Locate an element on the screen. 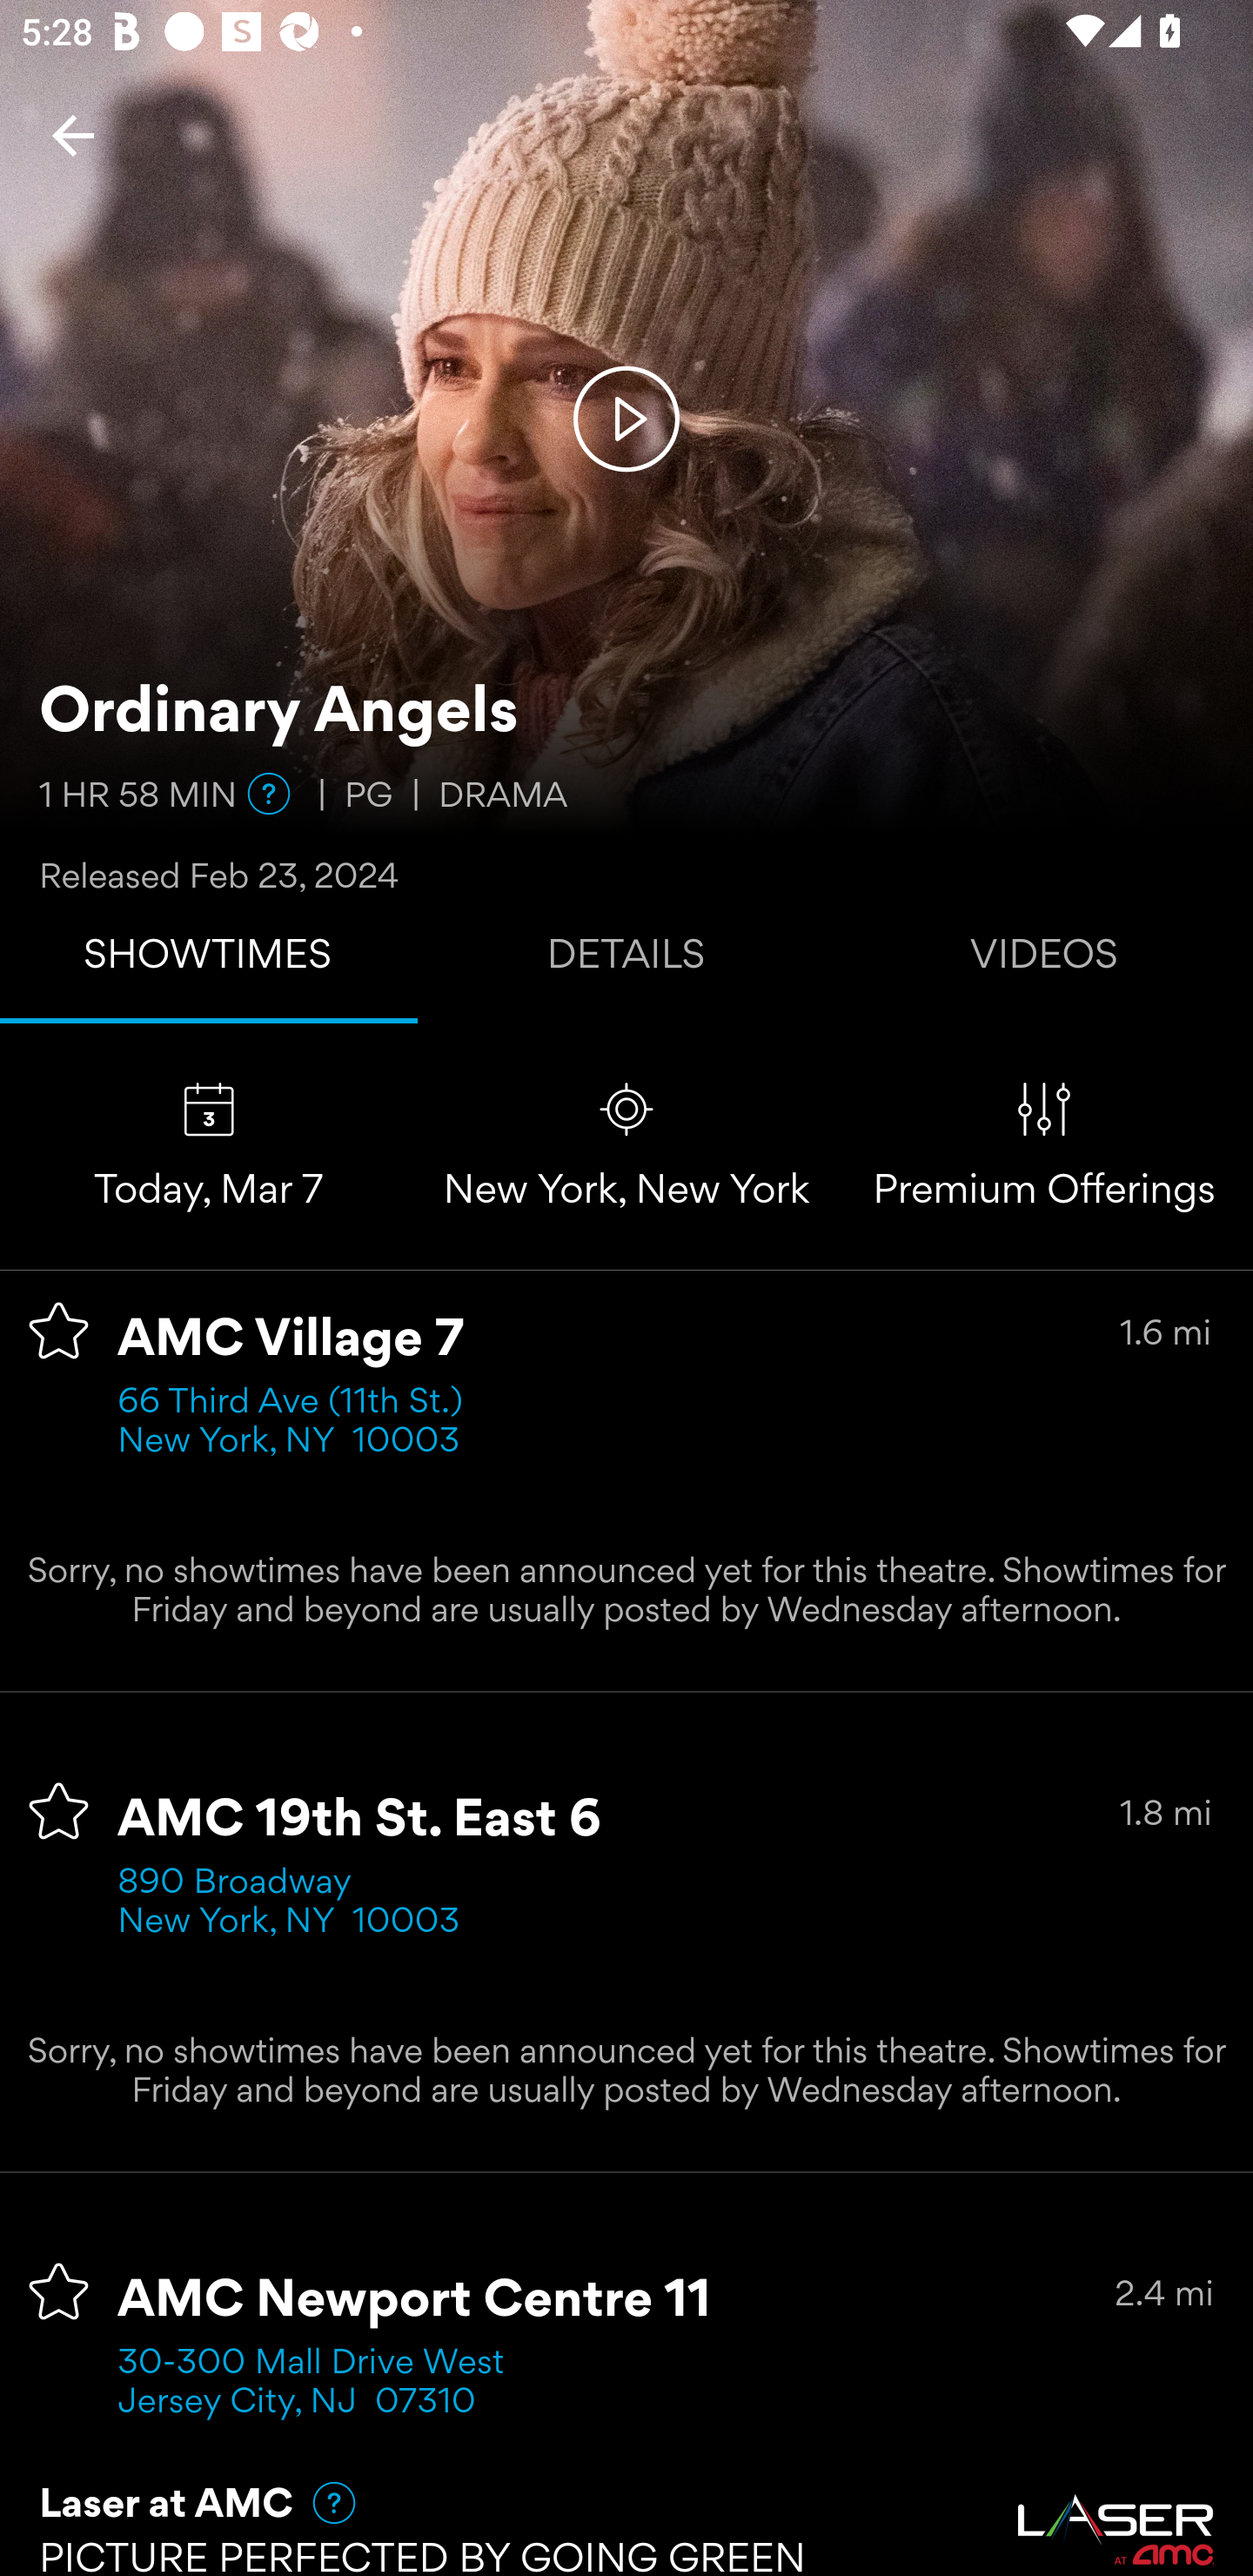  DETAILS
Tab 2 of 3 is located at coordinates (626, 961).